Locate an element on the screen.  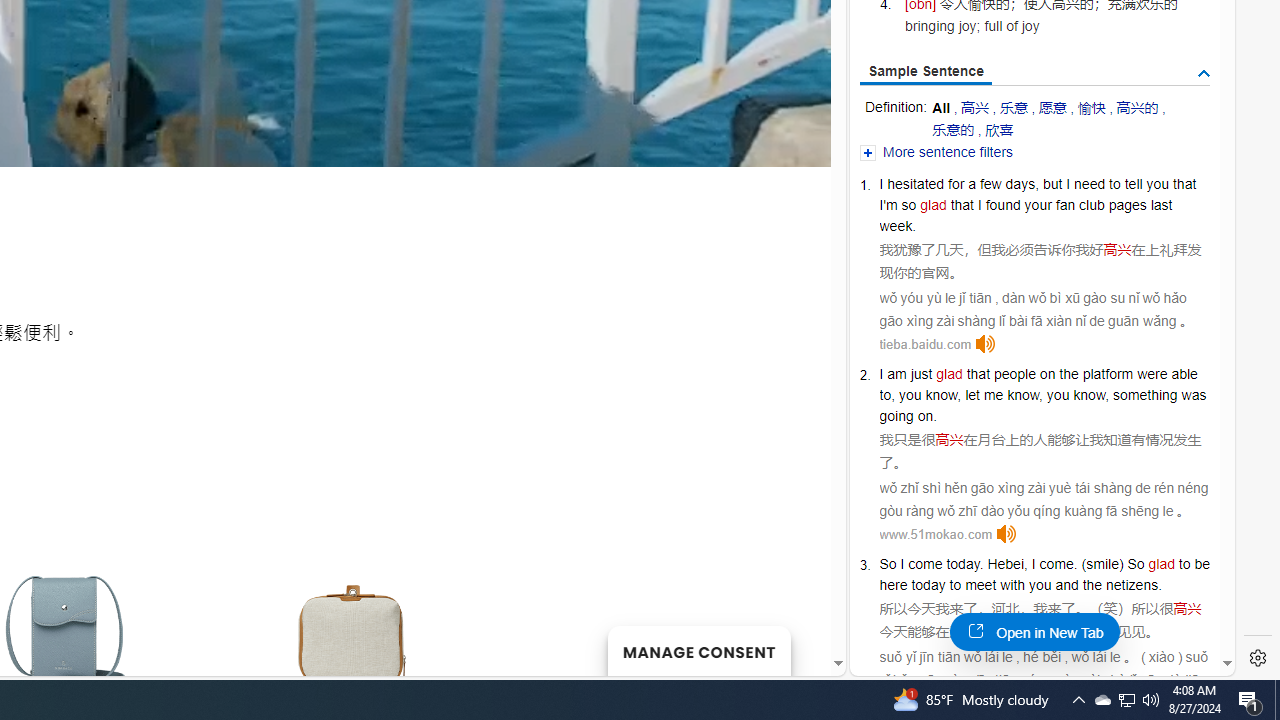
So is located at coordinates (1136, 563).